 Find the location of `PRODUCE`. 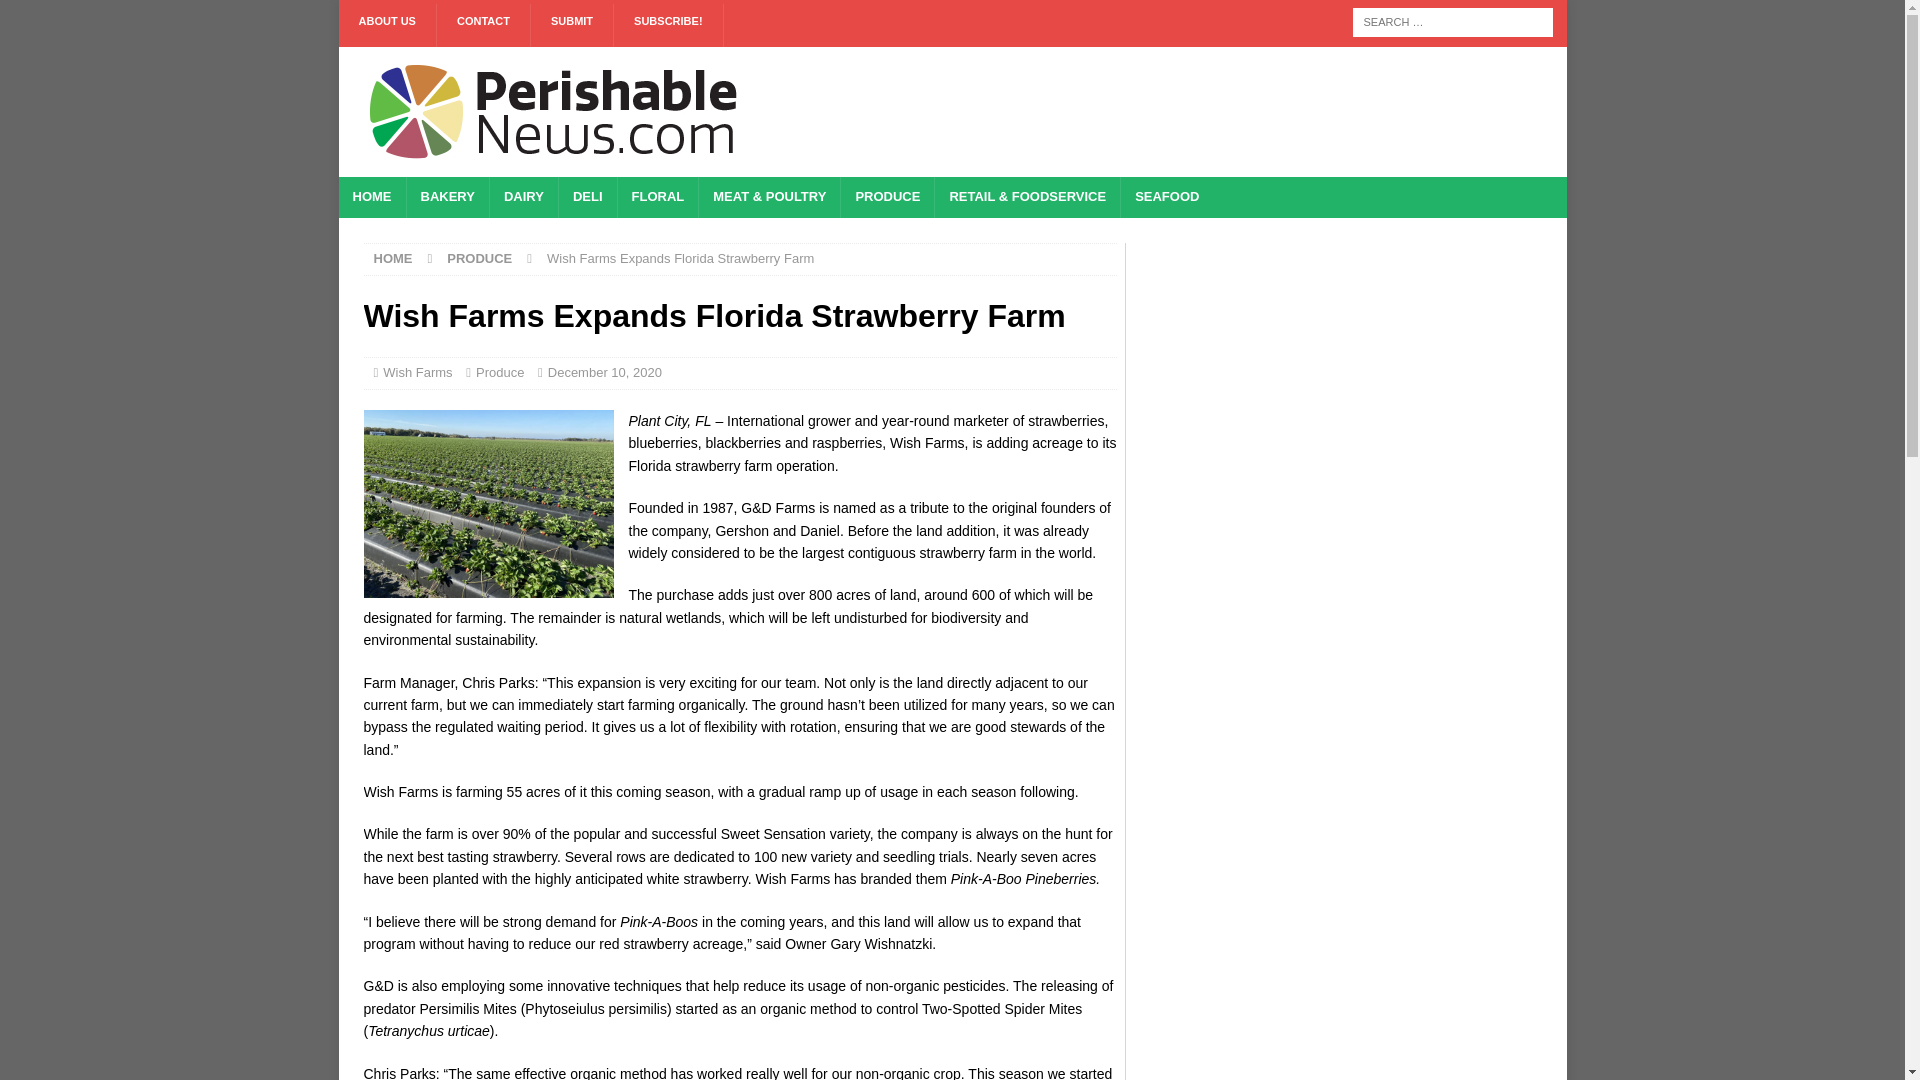

PRODUCE is located at coordinates (480, 258).